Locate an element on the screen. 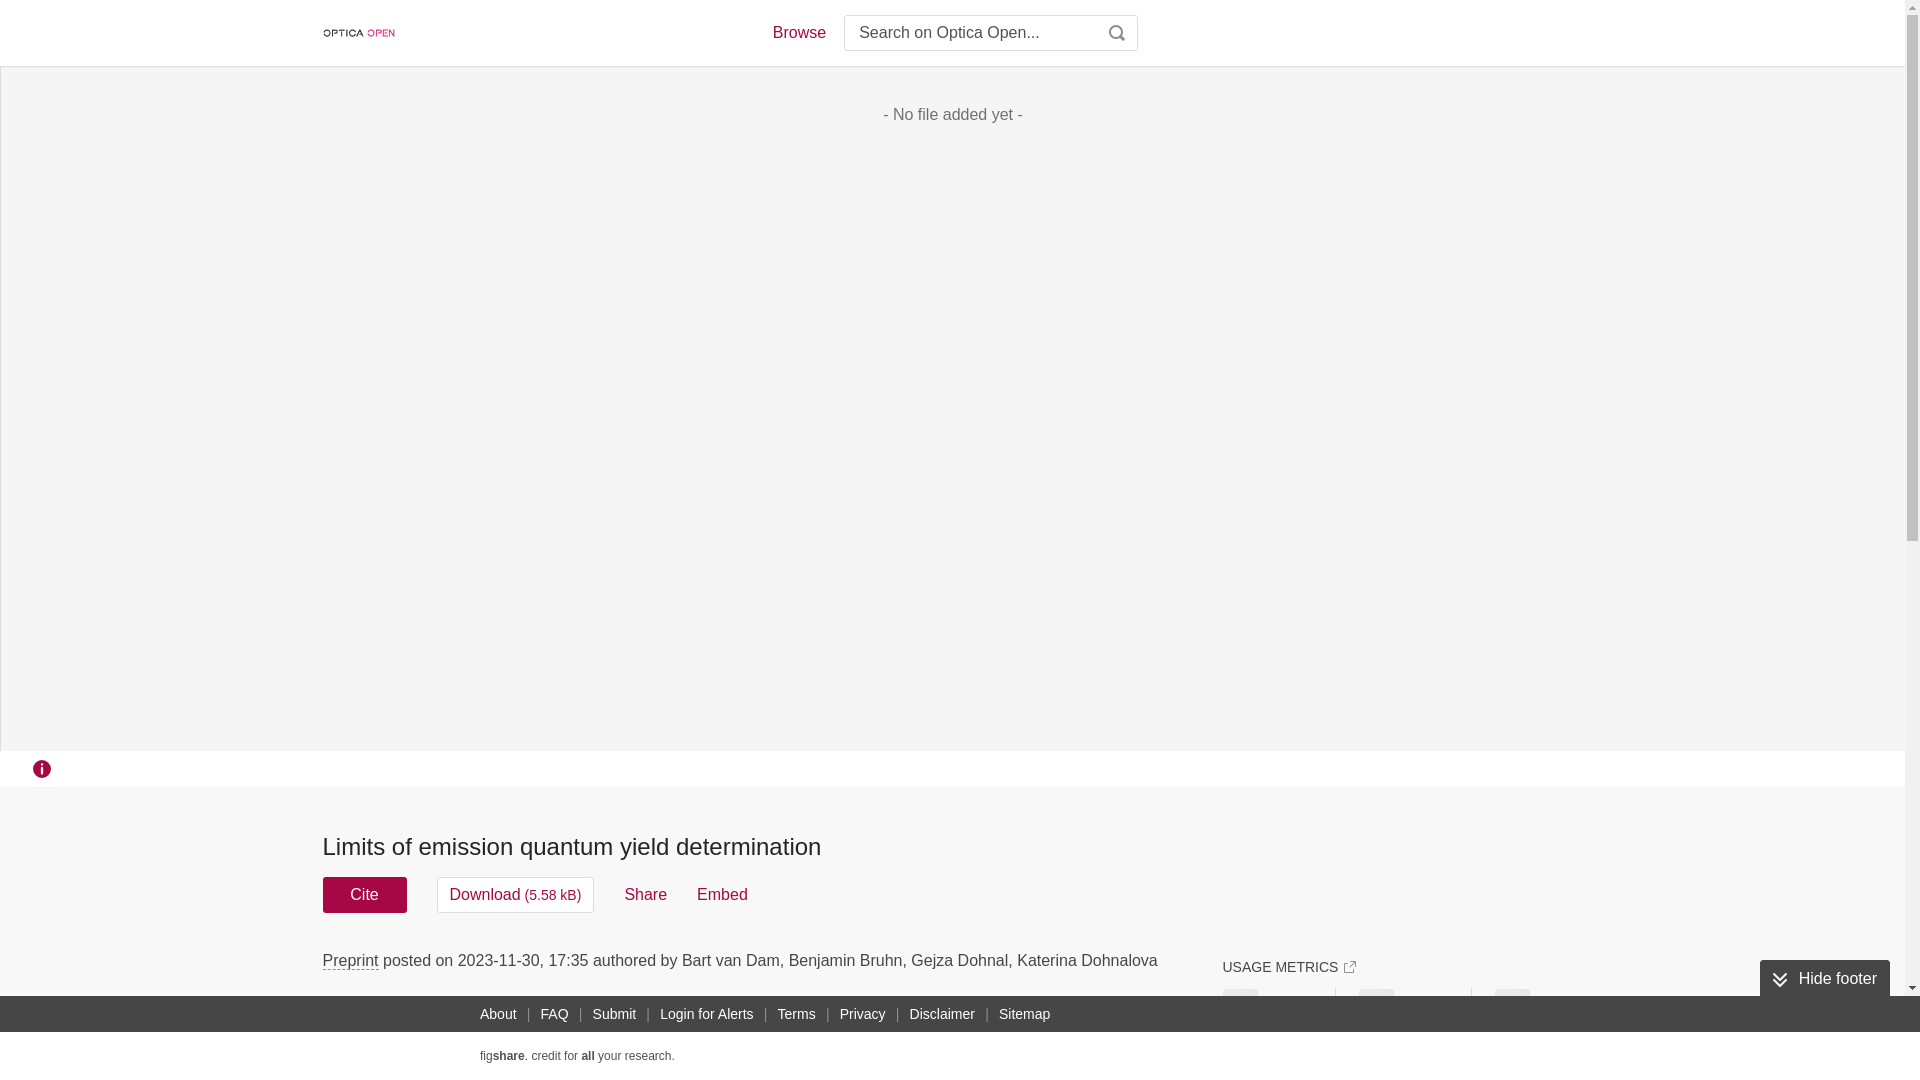 The image size is (1920, 1080). Browse is located at coordinates (798, 32).